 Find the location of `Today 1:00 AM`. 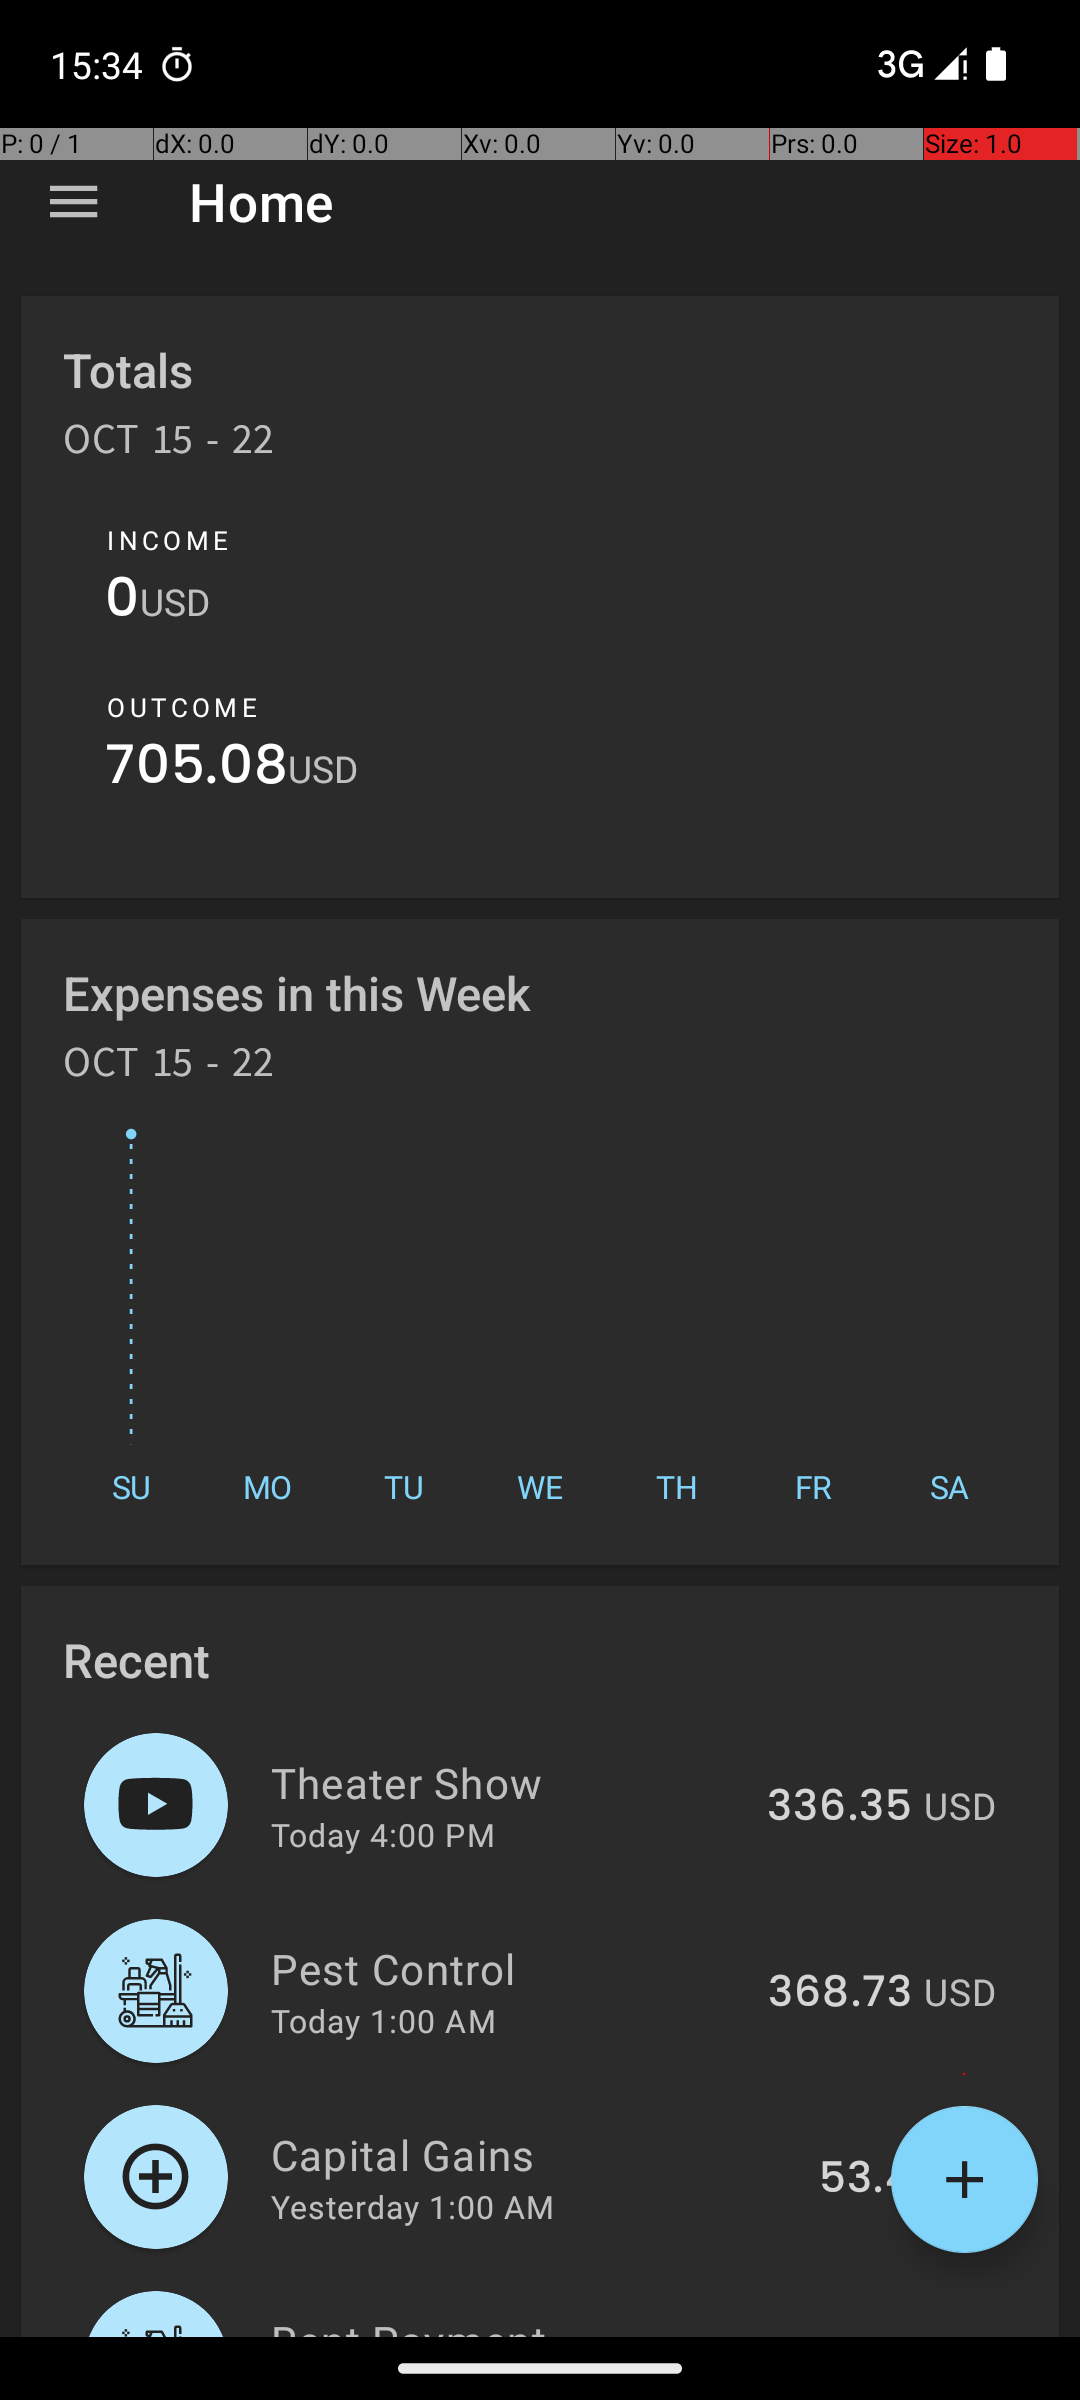

Today 1:00 AM is located at coordinates (384, 2020).